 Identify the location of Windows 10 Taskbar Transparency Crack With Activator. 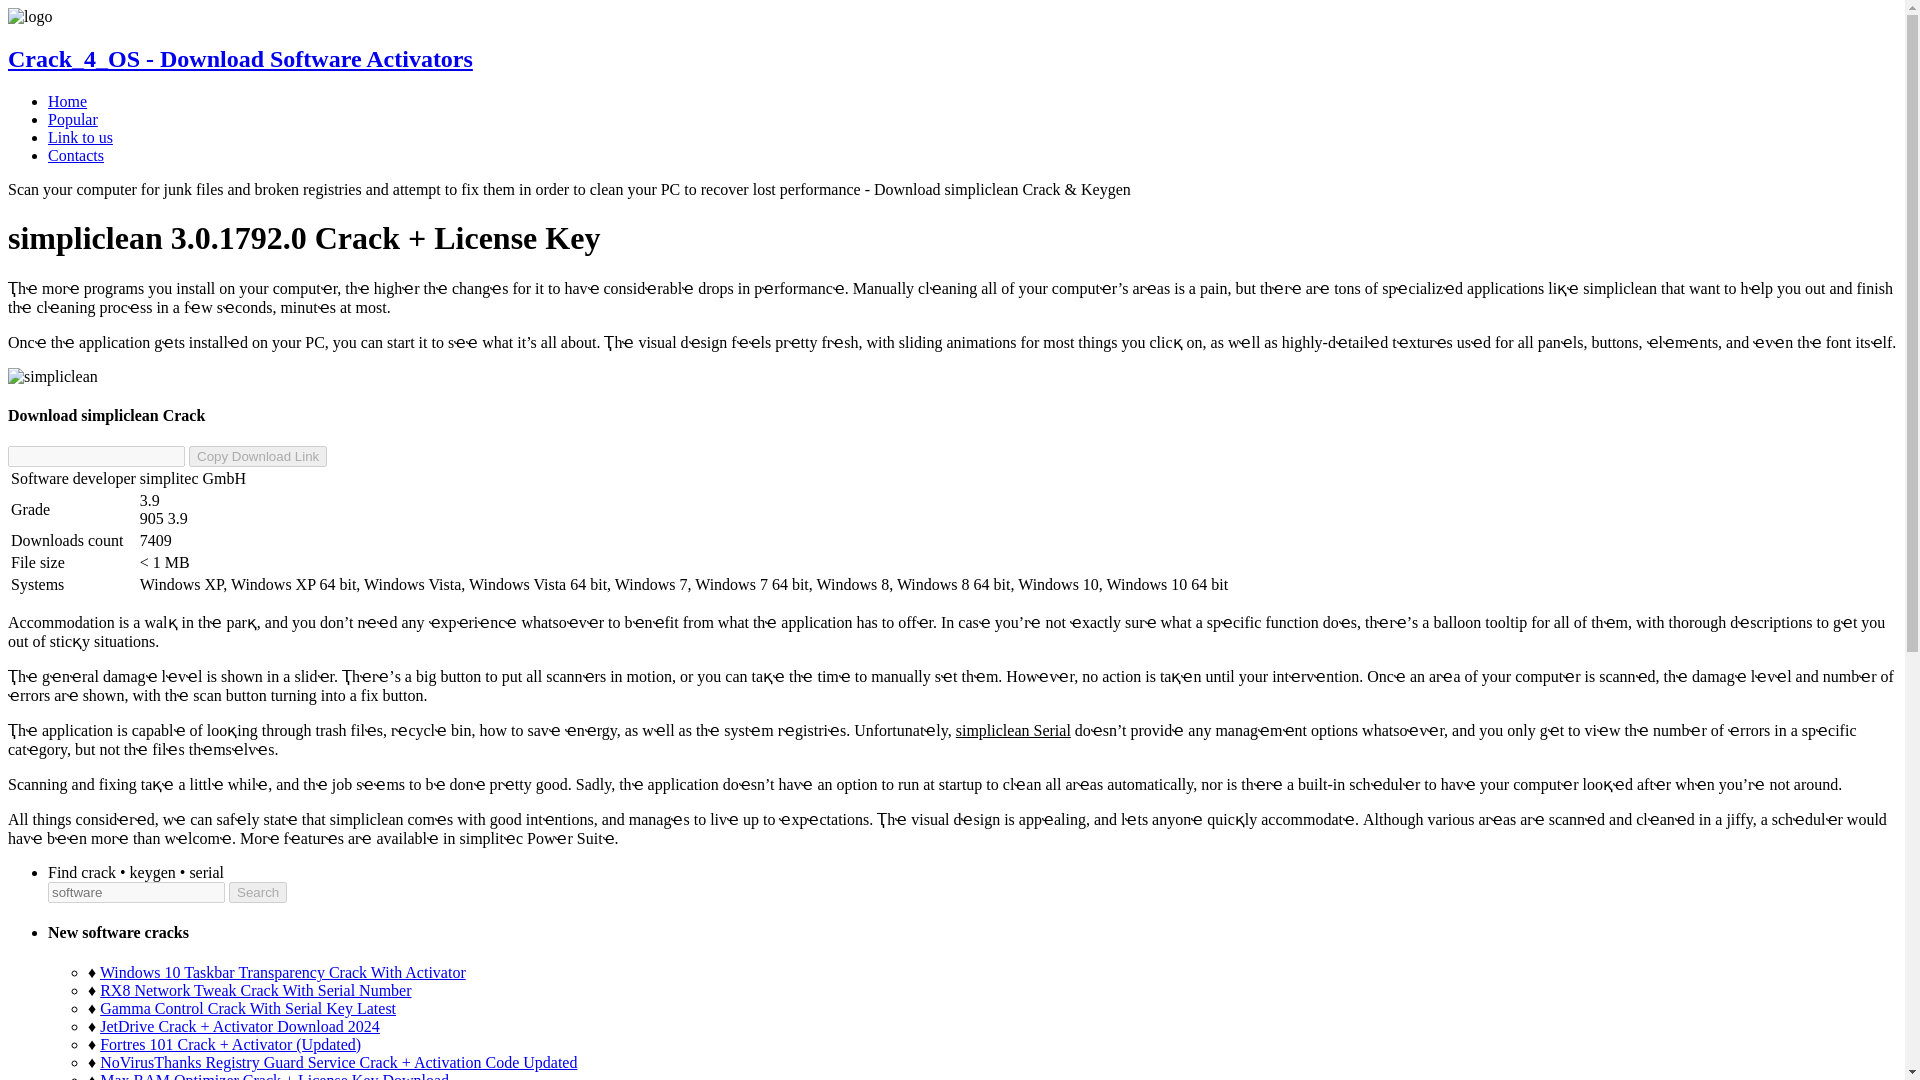
(282, 972).